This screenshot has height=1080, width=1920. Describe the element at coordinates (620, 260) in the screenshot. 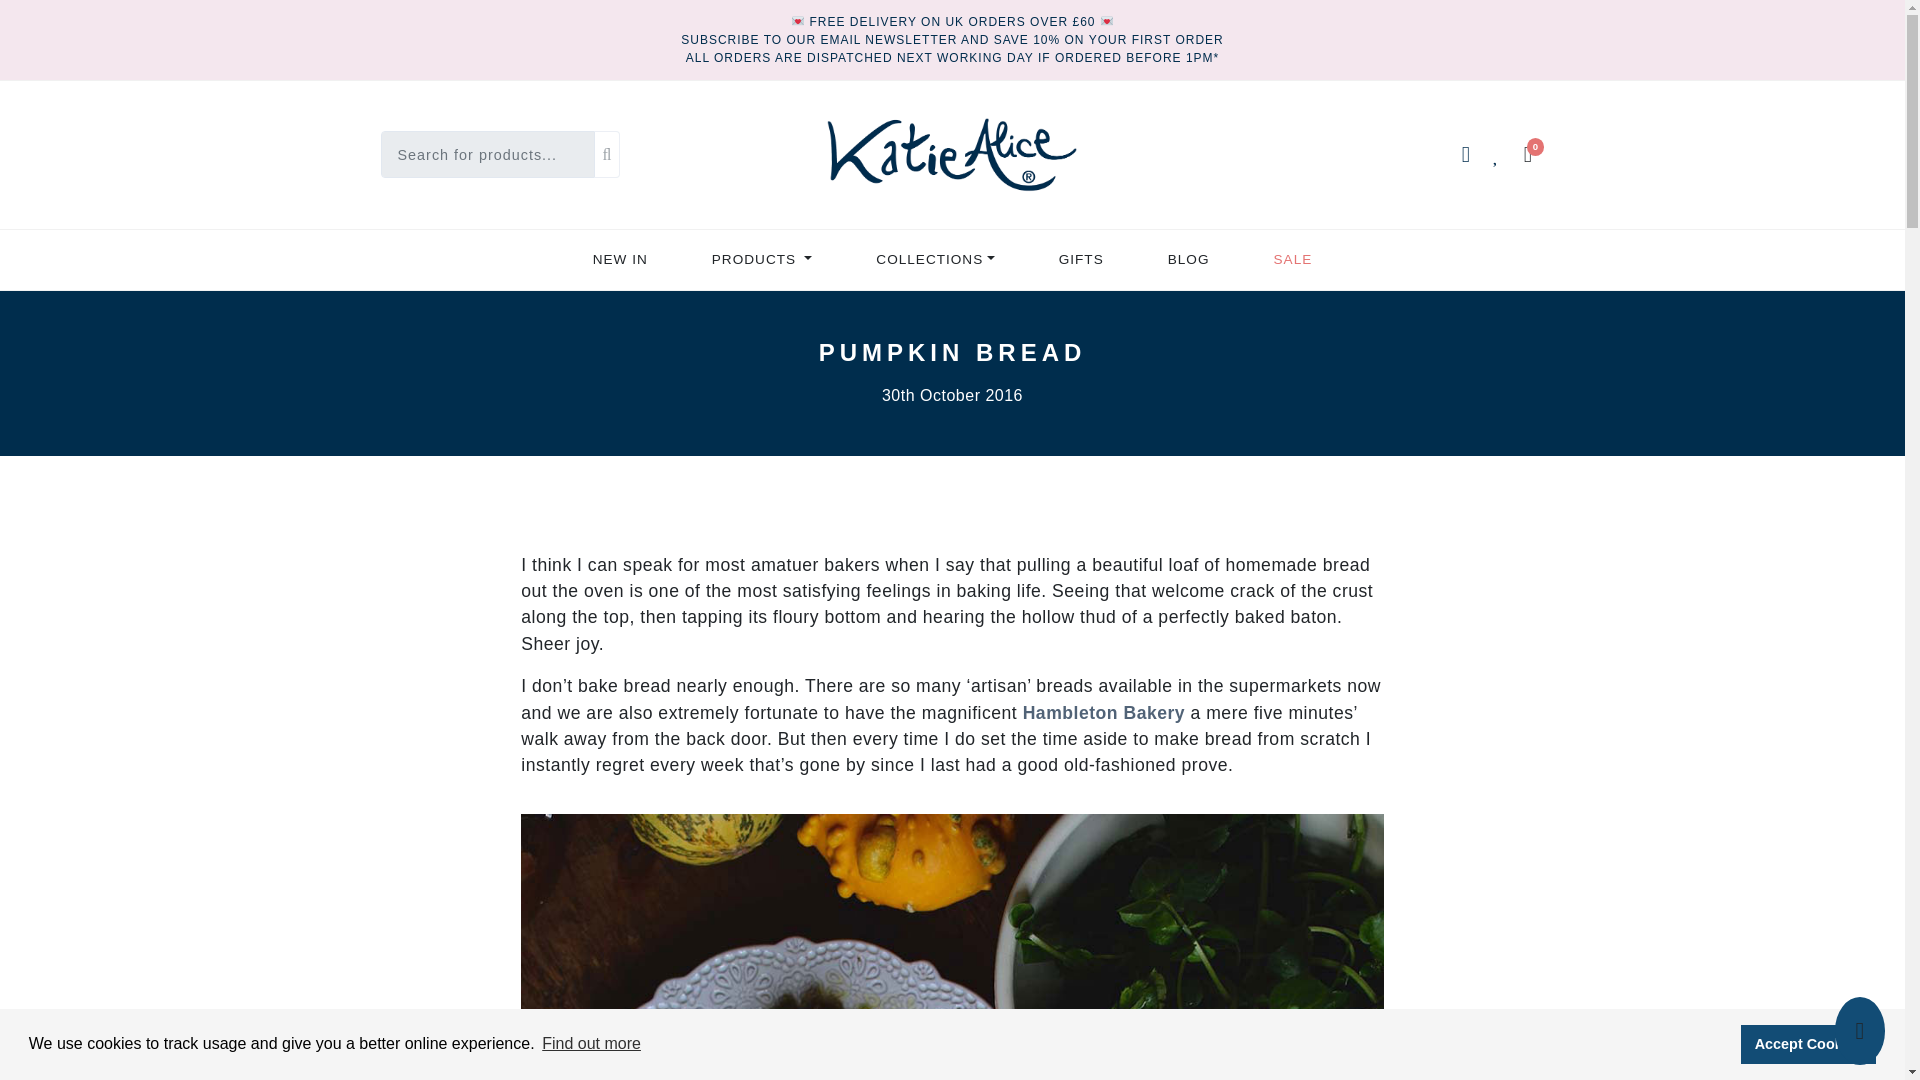

I see `NEW IN` at that location.